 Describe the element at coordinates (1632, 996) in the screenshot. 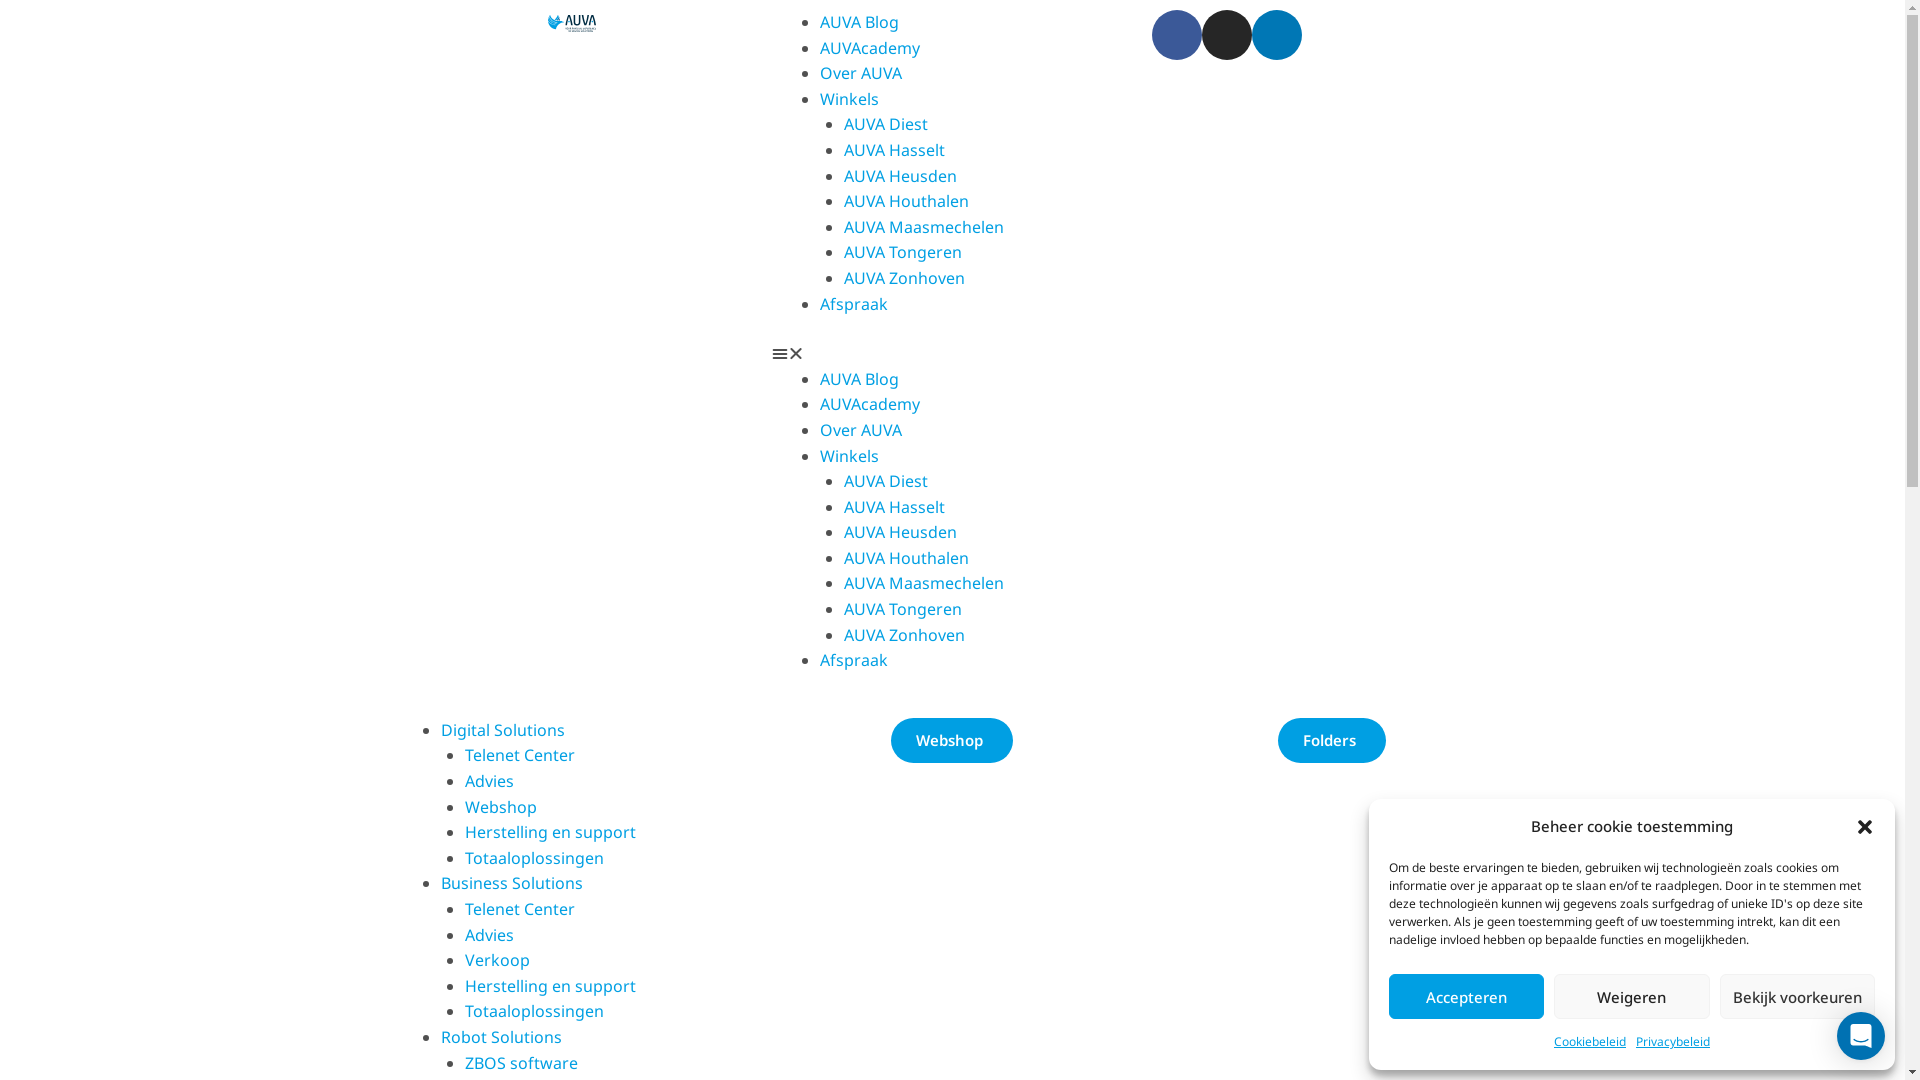

I see `Weigeren` at that location.